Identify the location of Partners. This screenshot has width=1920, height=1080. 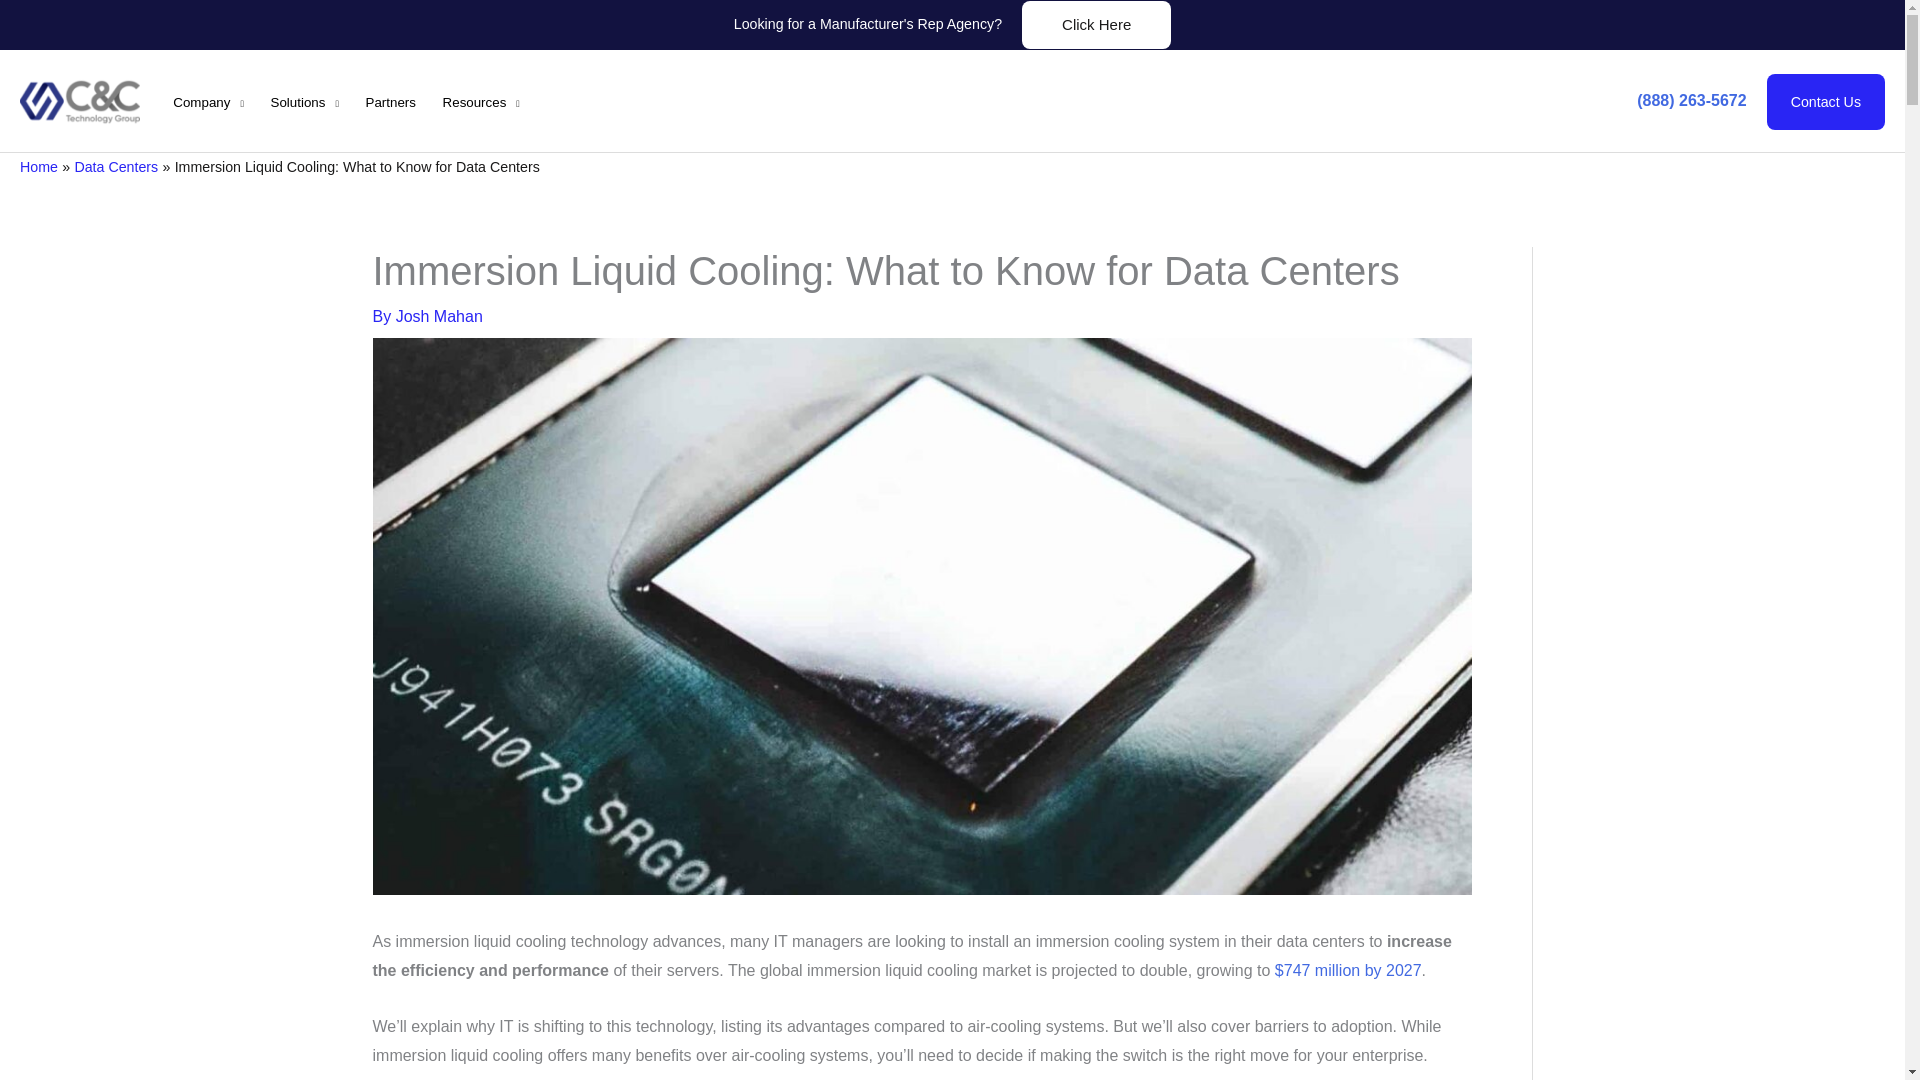
(390, 102).